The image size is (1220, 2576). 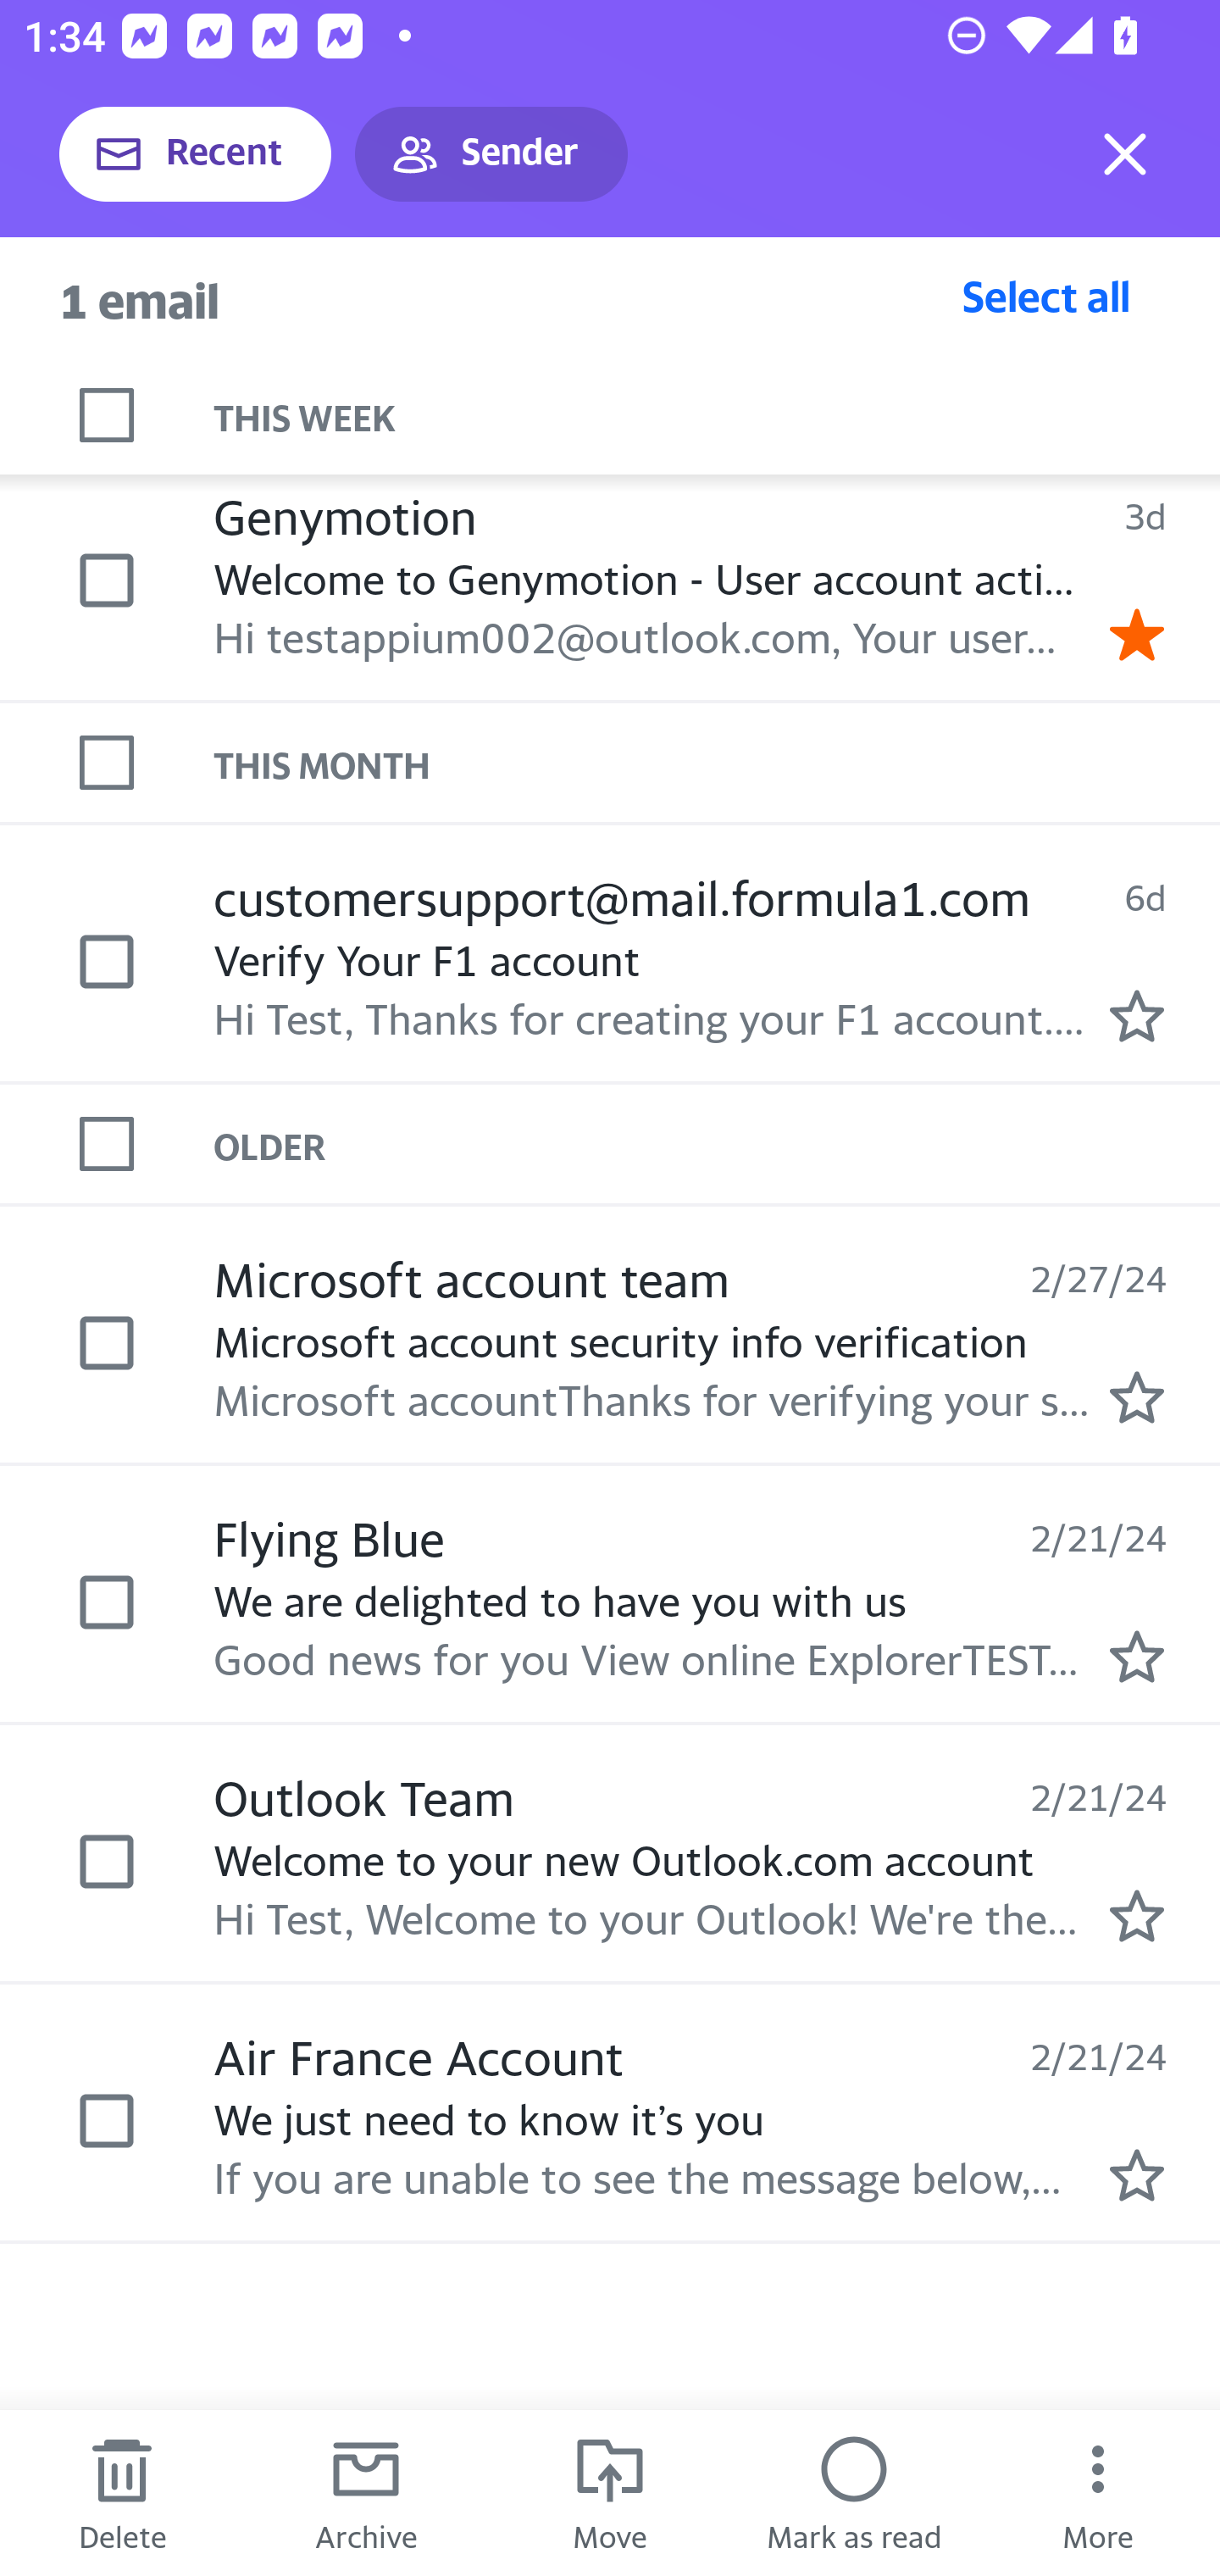 What do you see at coordinates (1137, 1397) in the screenshot?
I see `Mark as starred.` at bounding box center [1137, 1397].